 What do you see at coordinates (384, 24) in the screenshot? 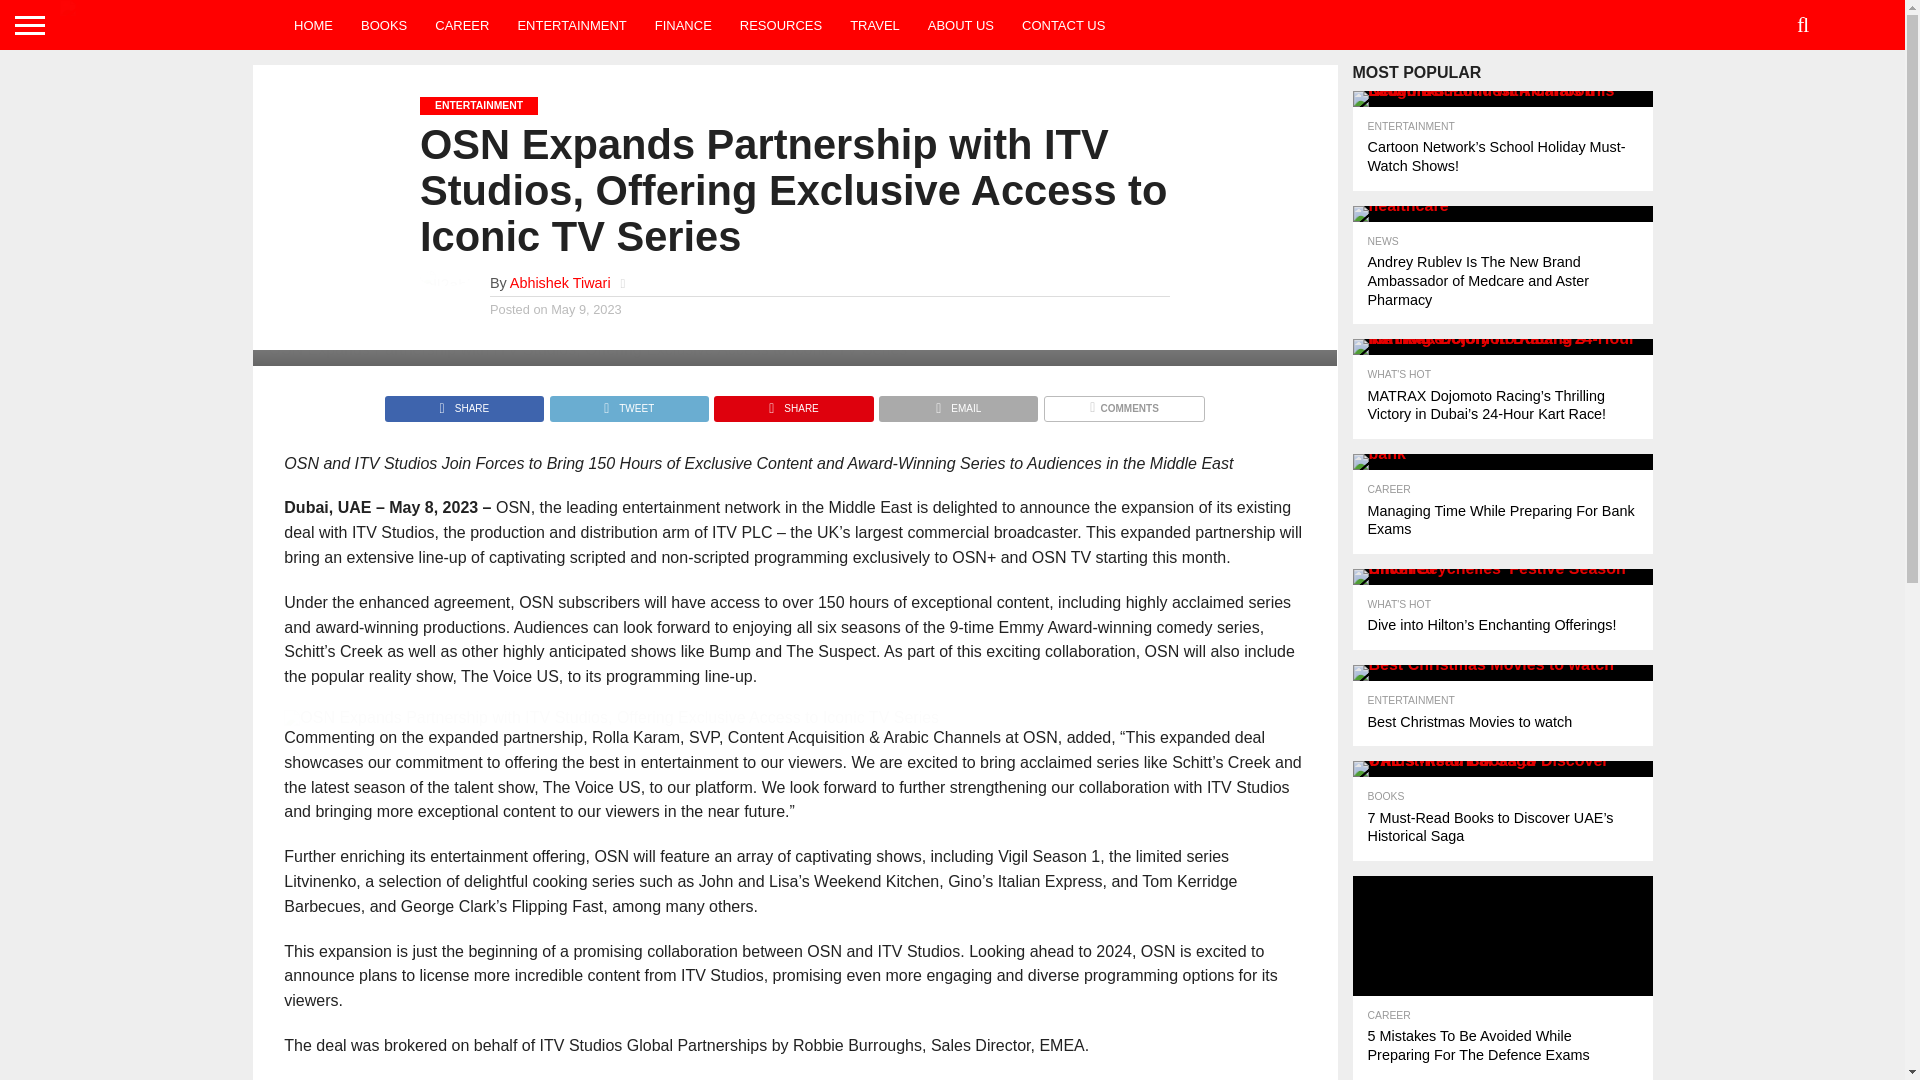
I see `BOOKS` at bounding box center [384, 24].